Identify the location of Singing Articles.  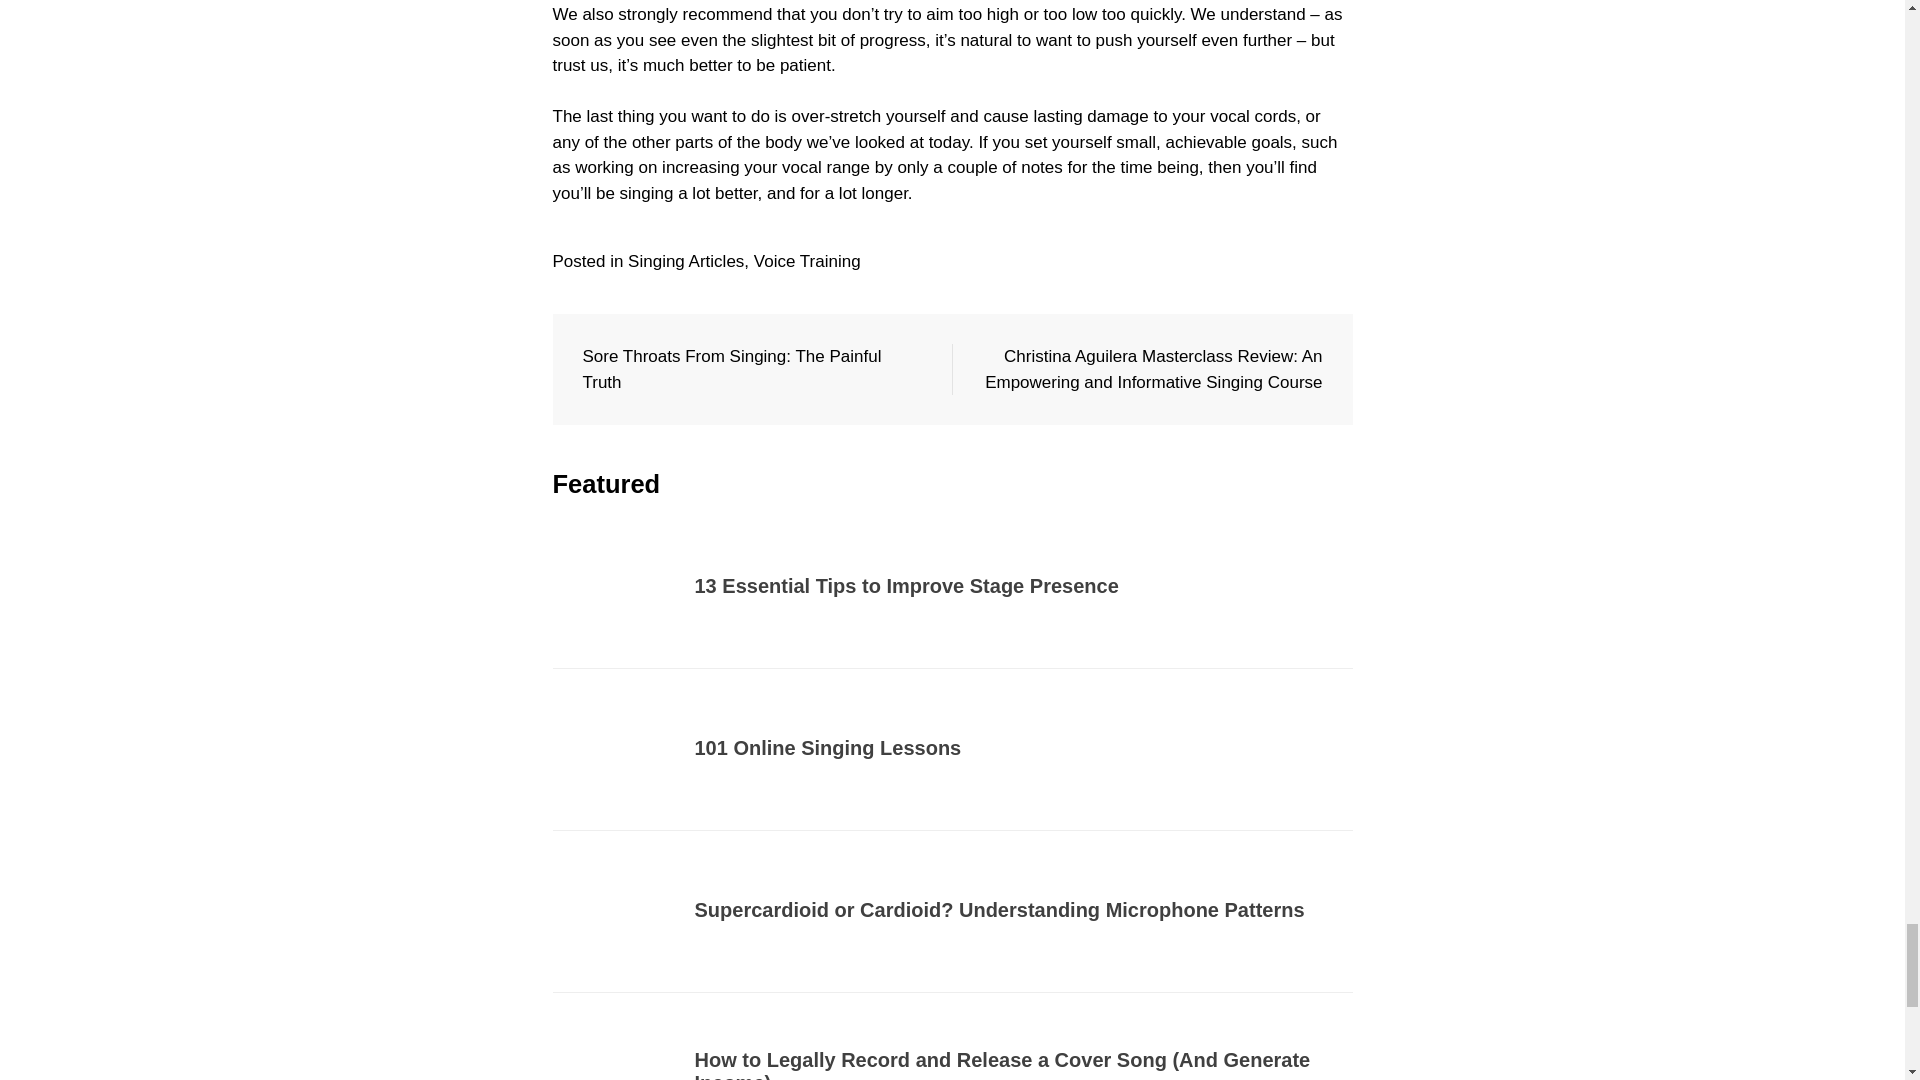
(686, 261).